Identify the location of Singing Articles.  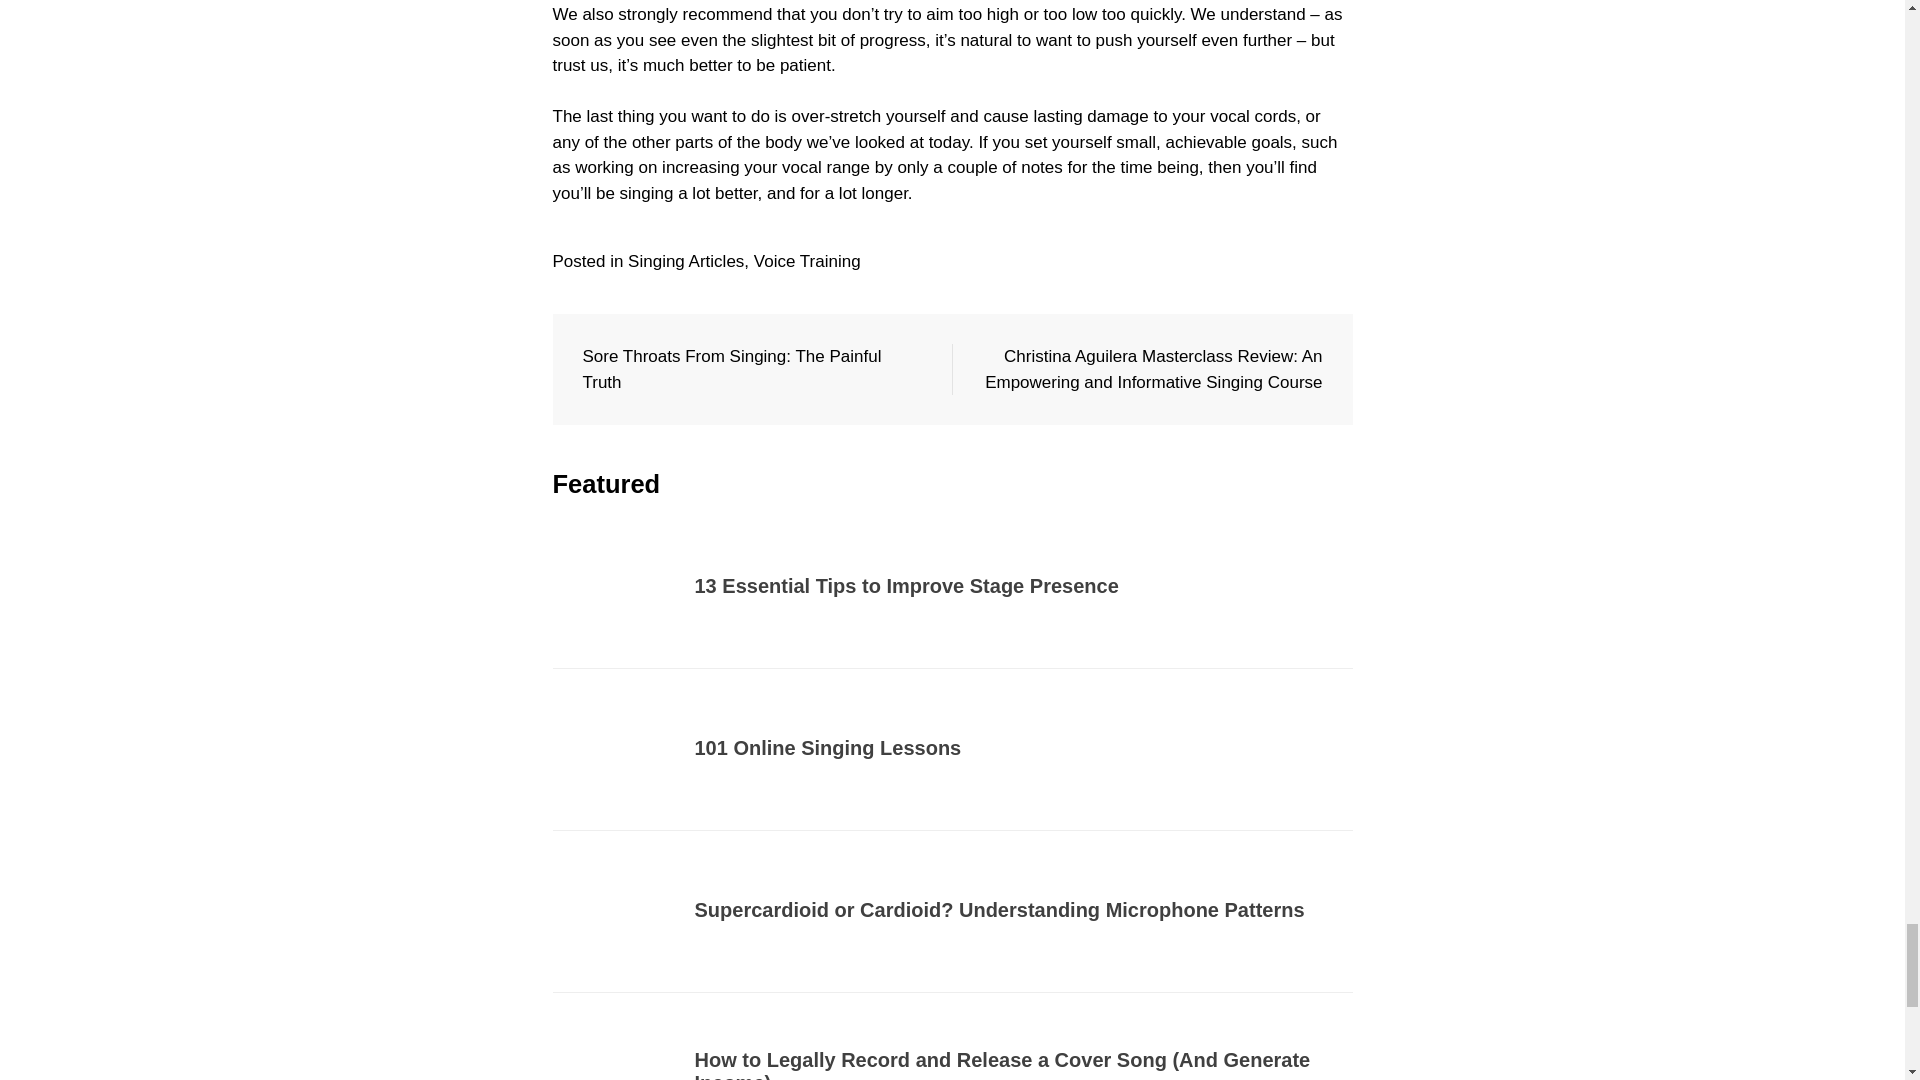
(686, 261).